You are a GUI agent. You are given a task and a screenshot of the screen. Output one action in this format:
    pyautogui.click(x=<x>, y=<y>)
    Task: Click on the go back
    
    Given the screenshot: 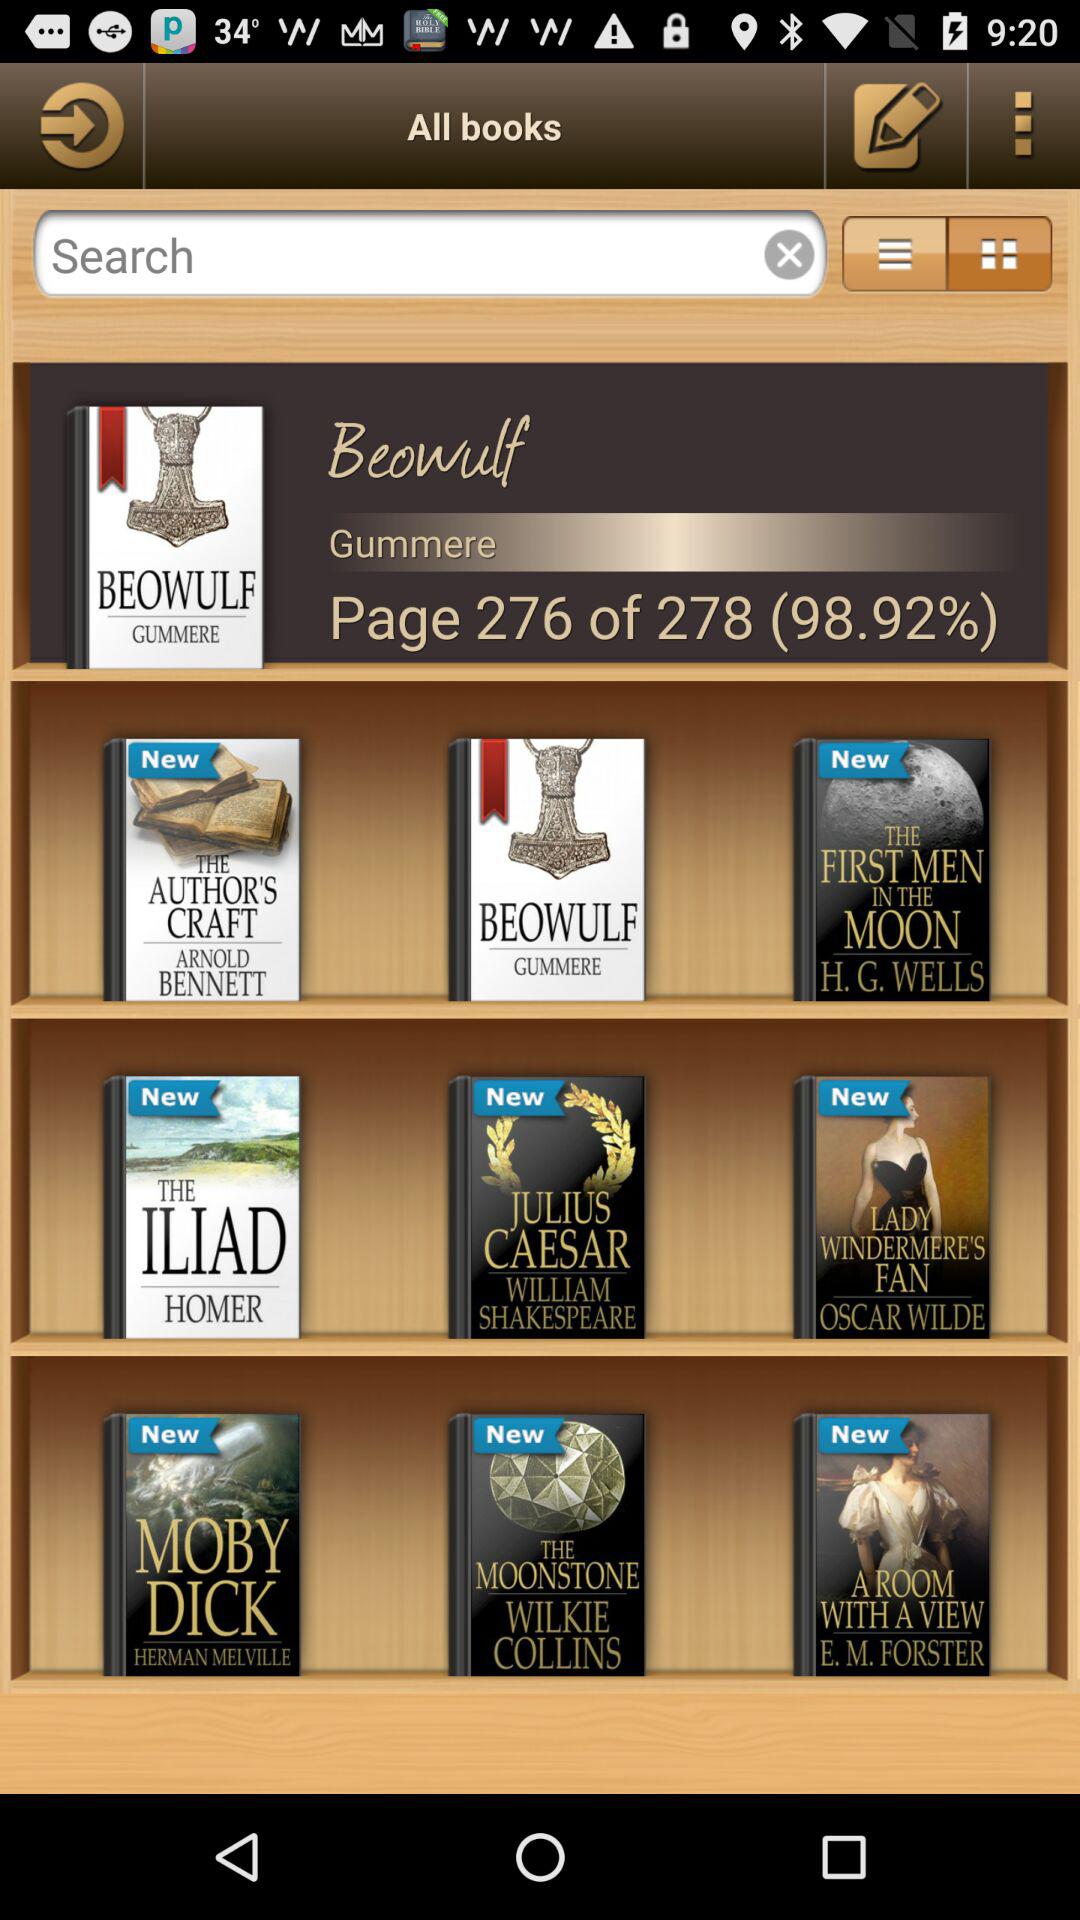 What is the action you would take?
    pyautogui.click(x=71, y=126)
    